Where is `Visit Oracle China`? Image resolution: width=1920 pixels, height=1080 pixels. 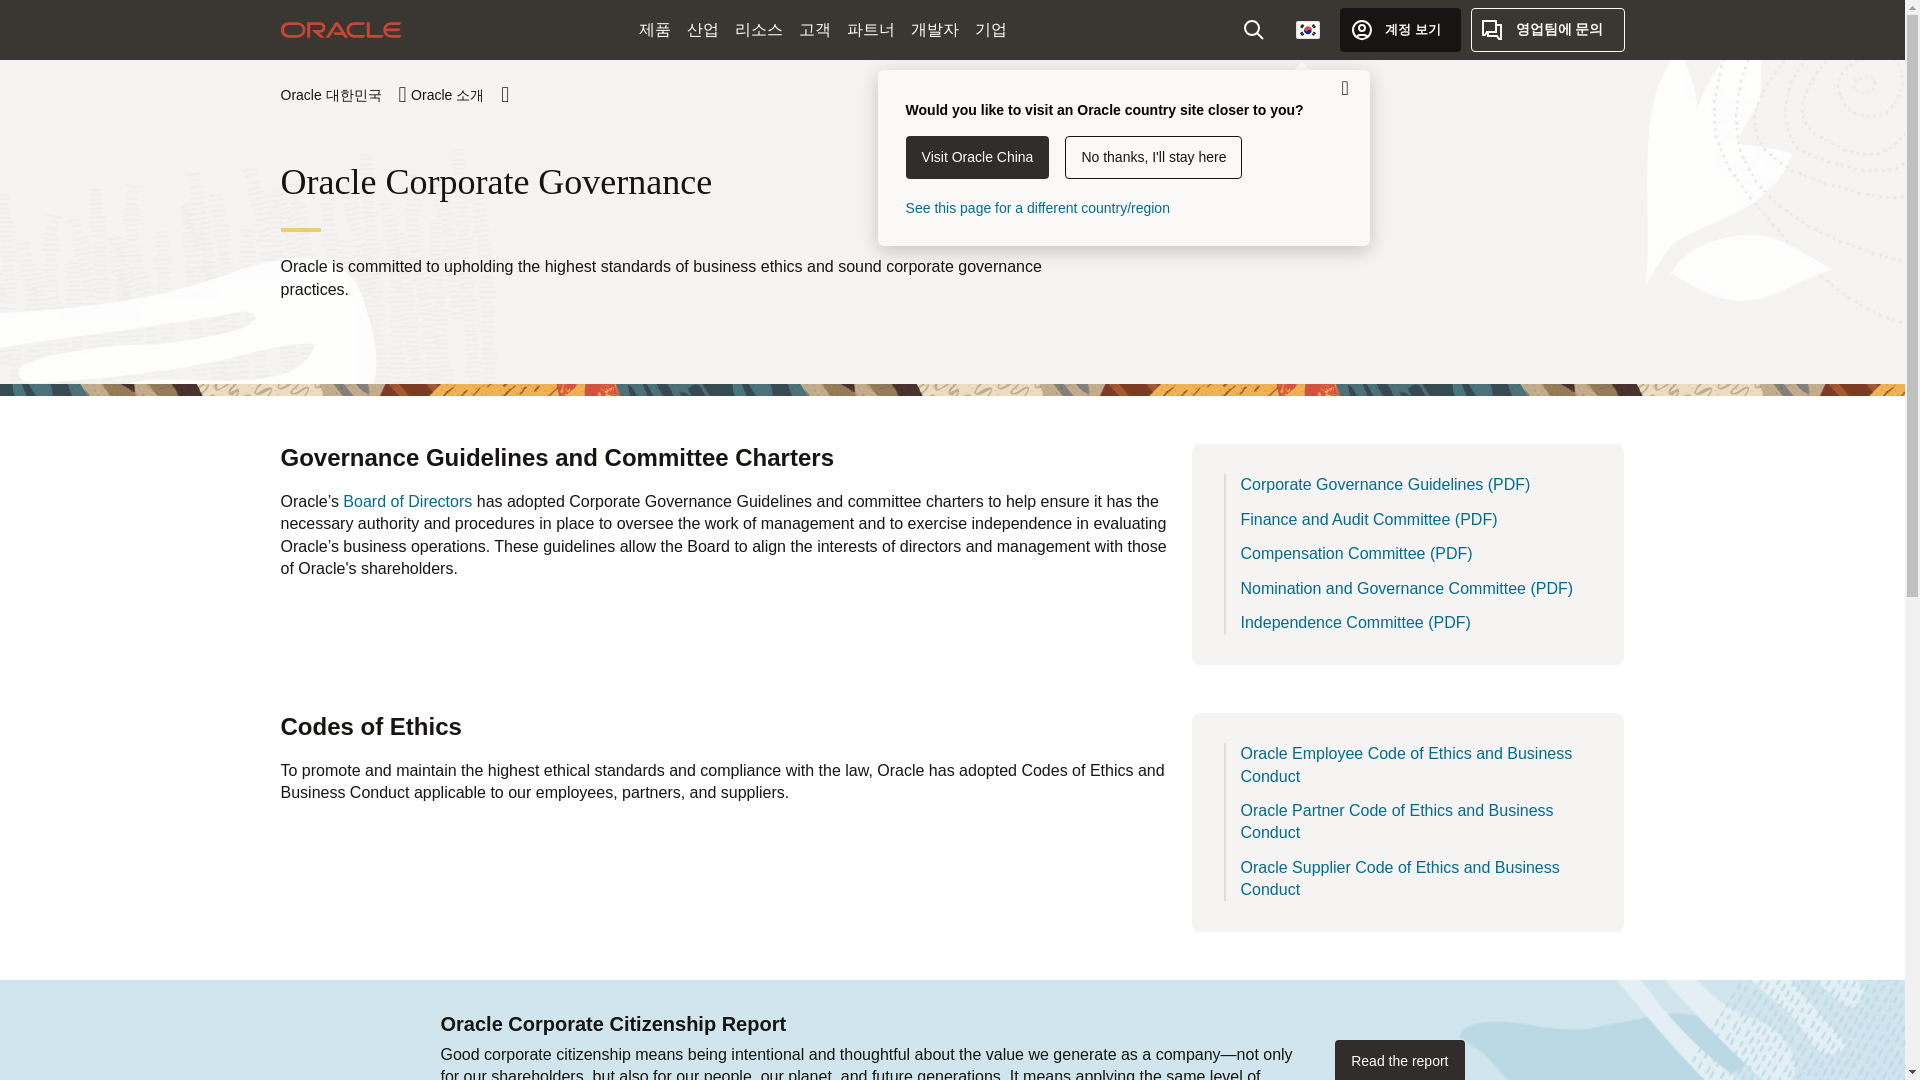 Visit Oracle China is located at coordinates (978, 158).